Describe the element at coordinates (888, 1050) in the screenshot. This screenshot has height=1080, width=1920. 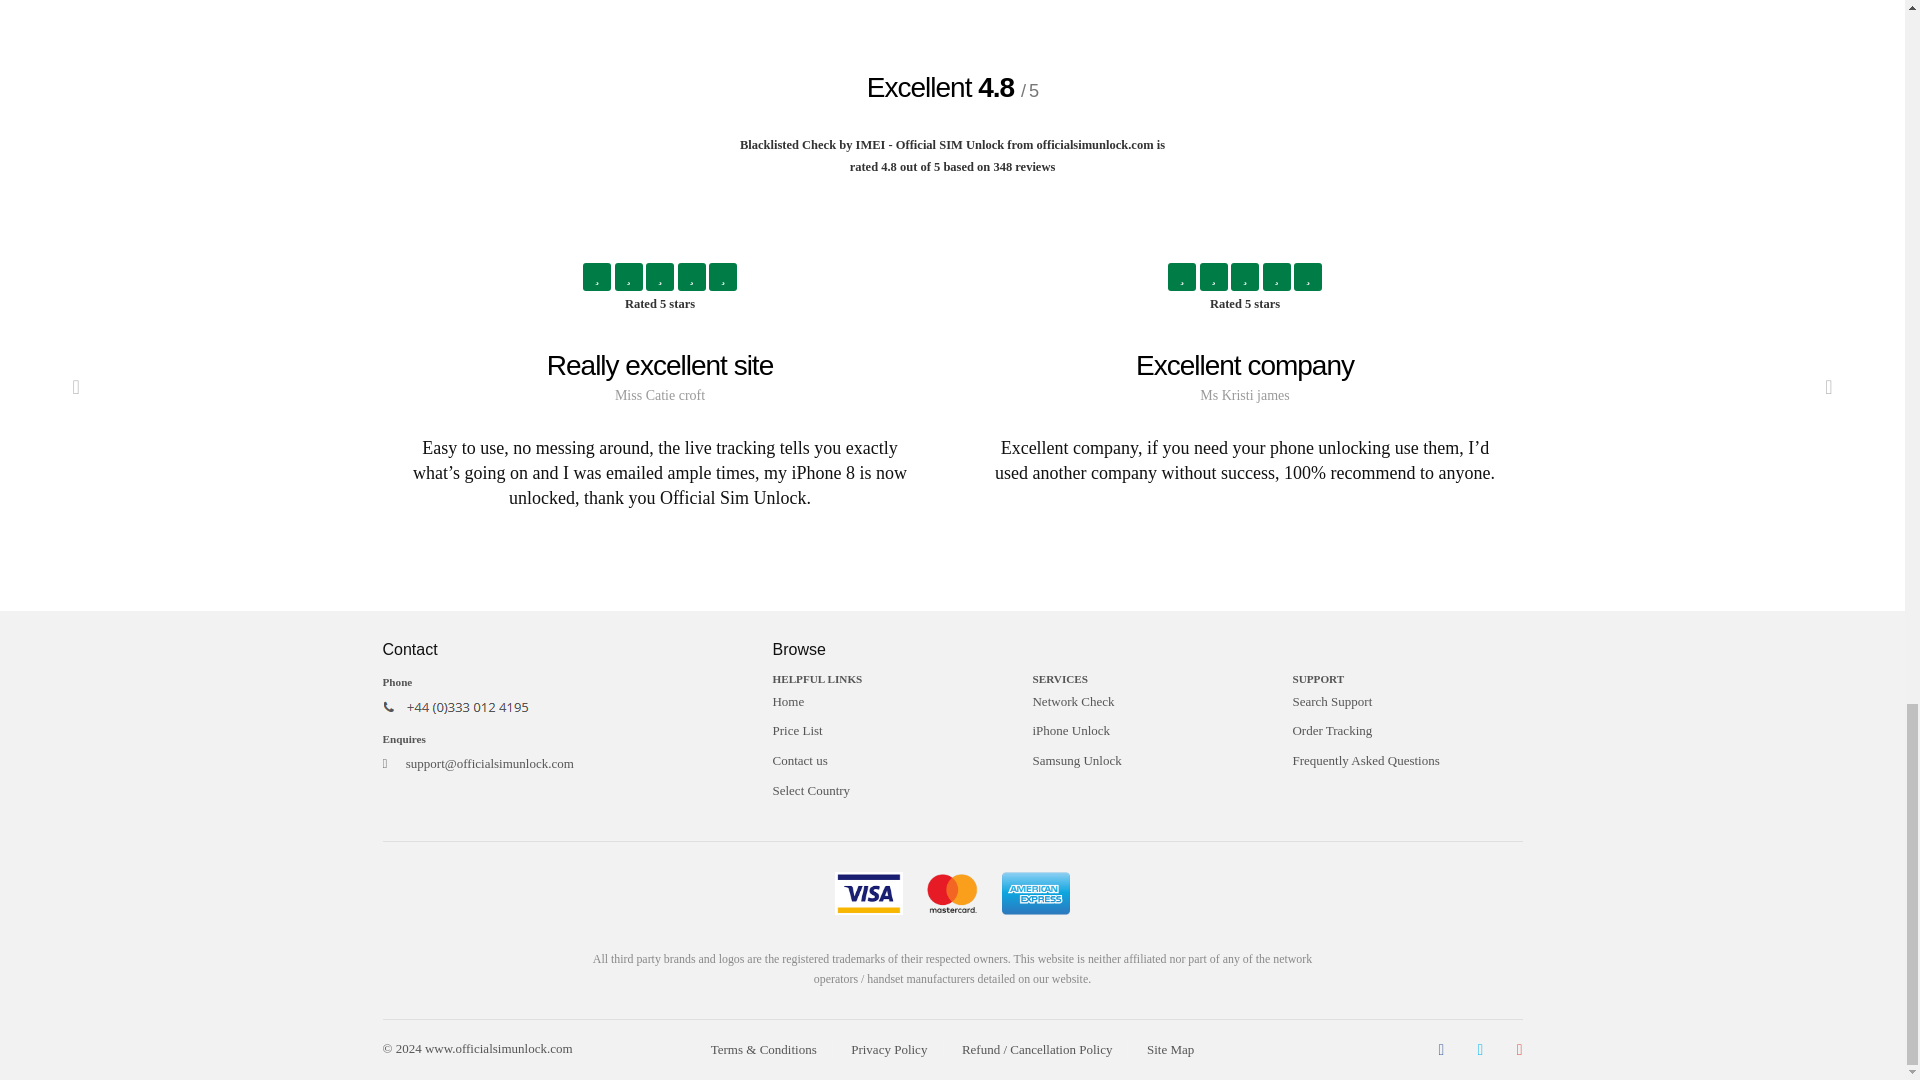
I see `Privacy Policy` at that location.